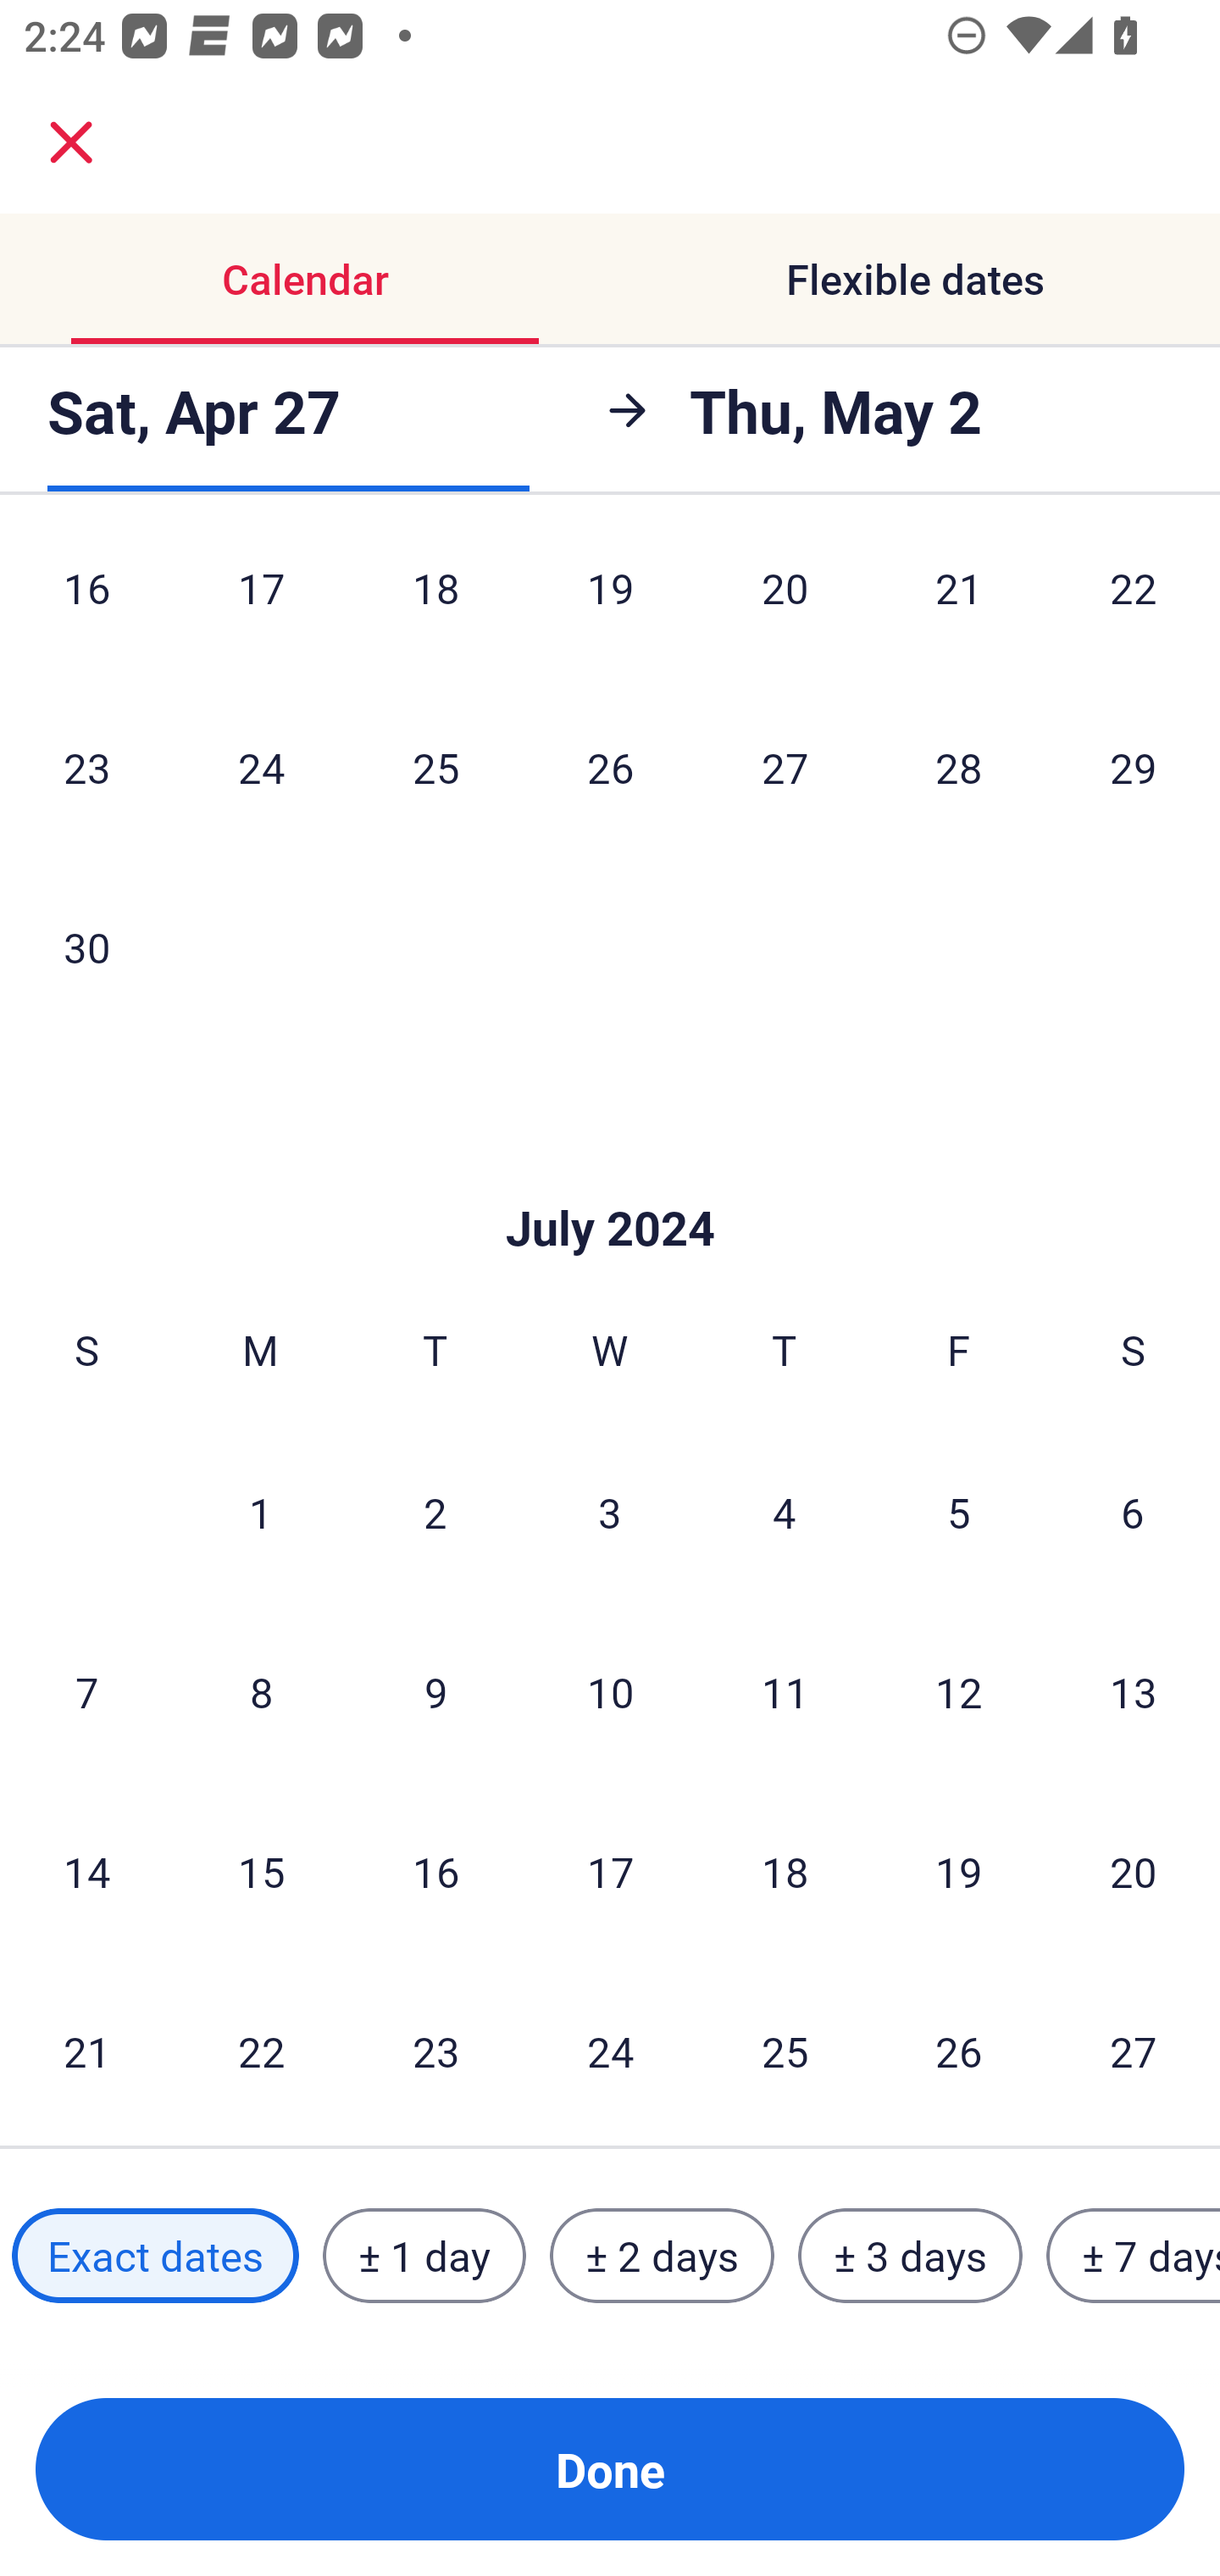 The height and width of the screenshot is (2576, 1220). What do you see at coordinates (435, 1690) in the screenshot?
I see `9 Tuesday, July 9, 2024` at bounding box center [435, 1690].